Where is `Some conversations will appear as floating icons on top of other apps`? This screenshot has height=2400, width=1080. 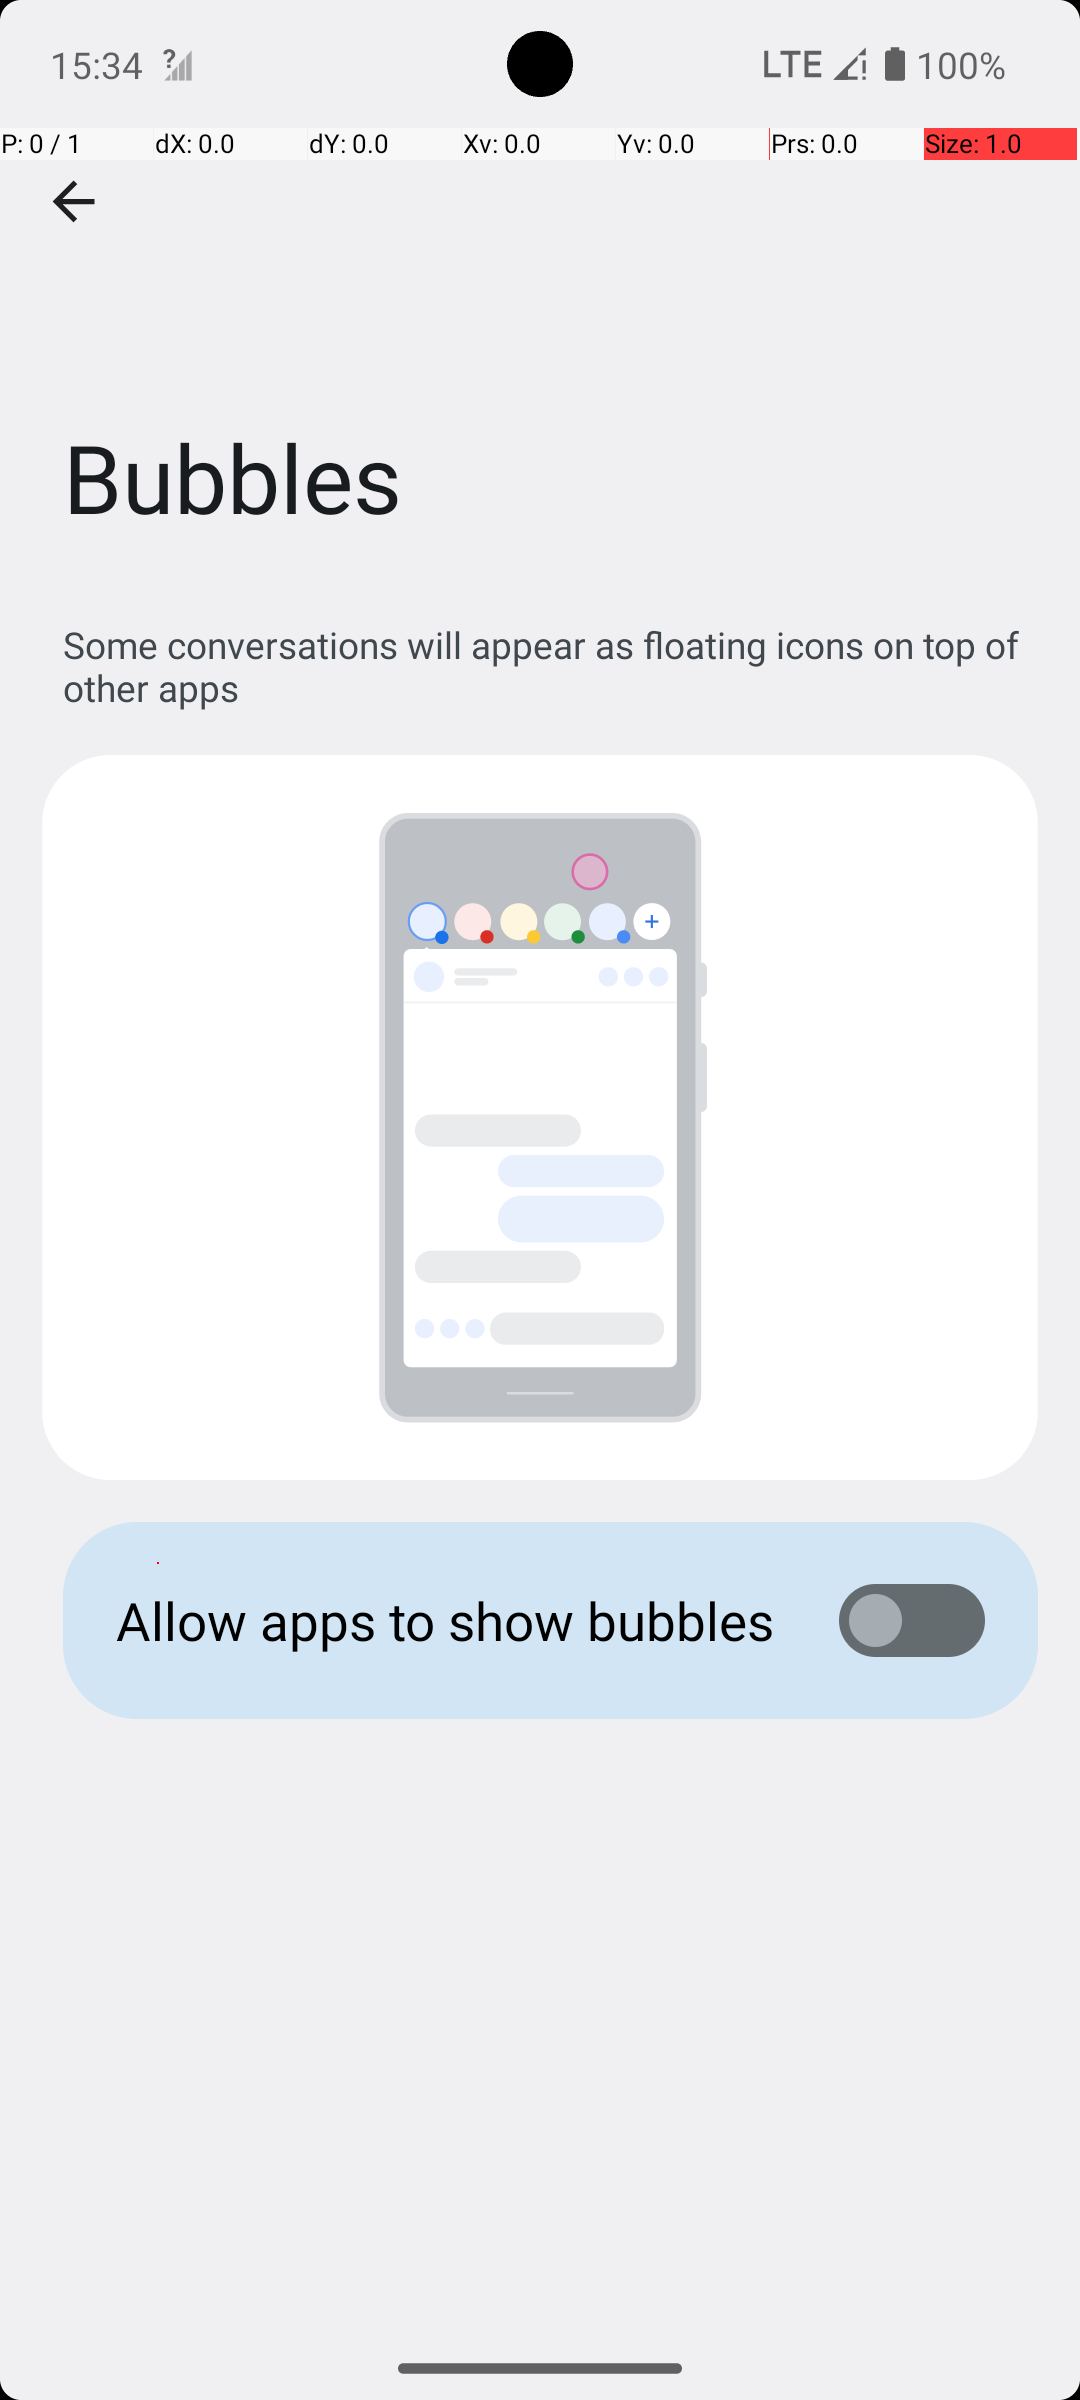 Some conversations will appear as floating icons on top of other apps is located at coordinates (550, 666).